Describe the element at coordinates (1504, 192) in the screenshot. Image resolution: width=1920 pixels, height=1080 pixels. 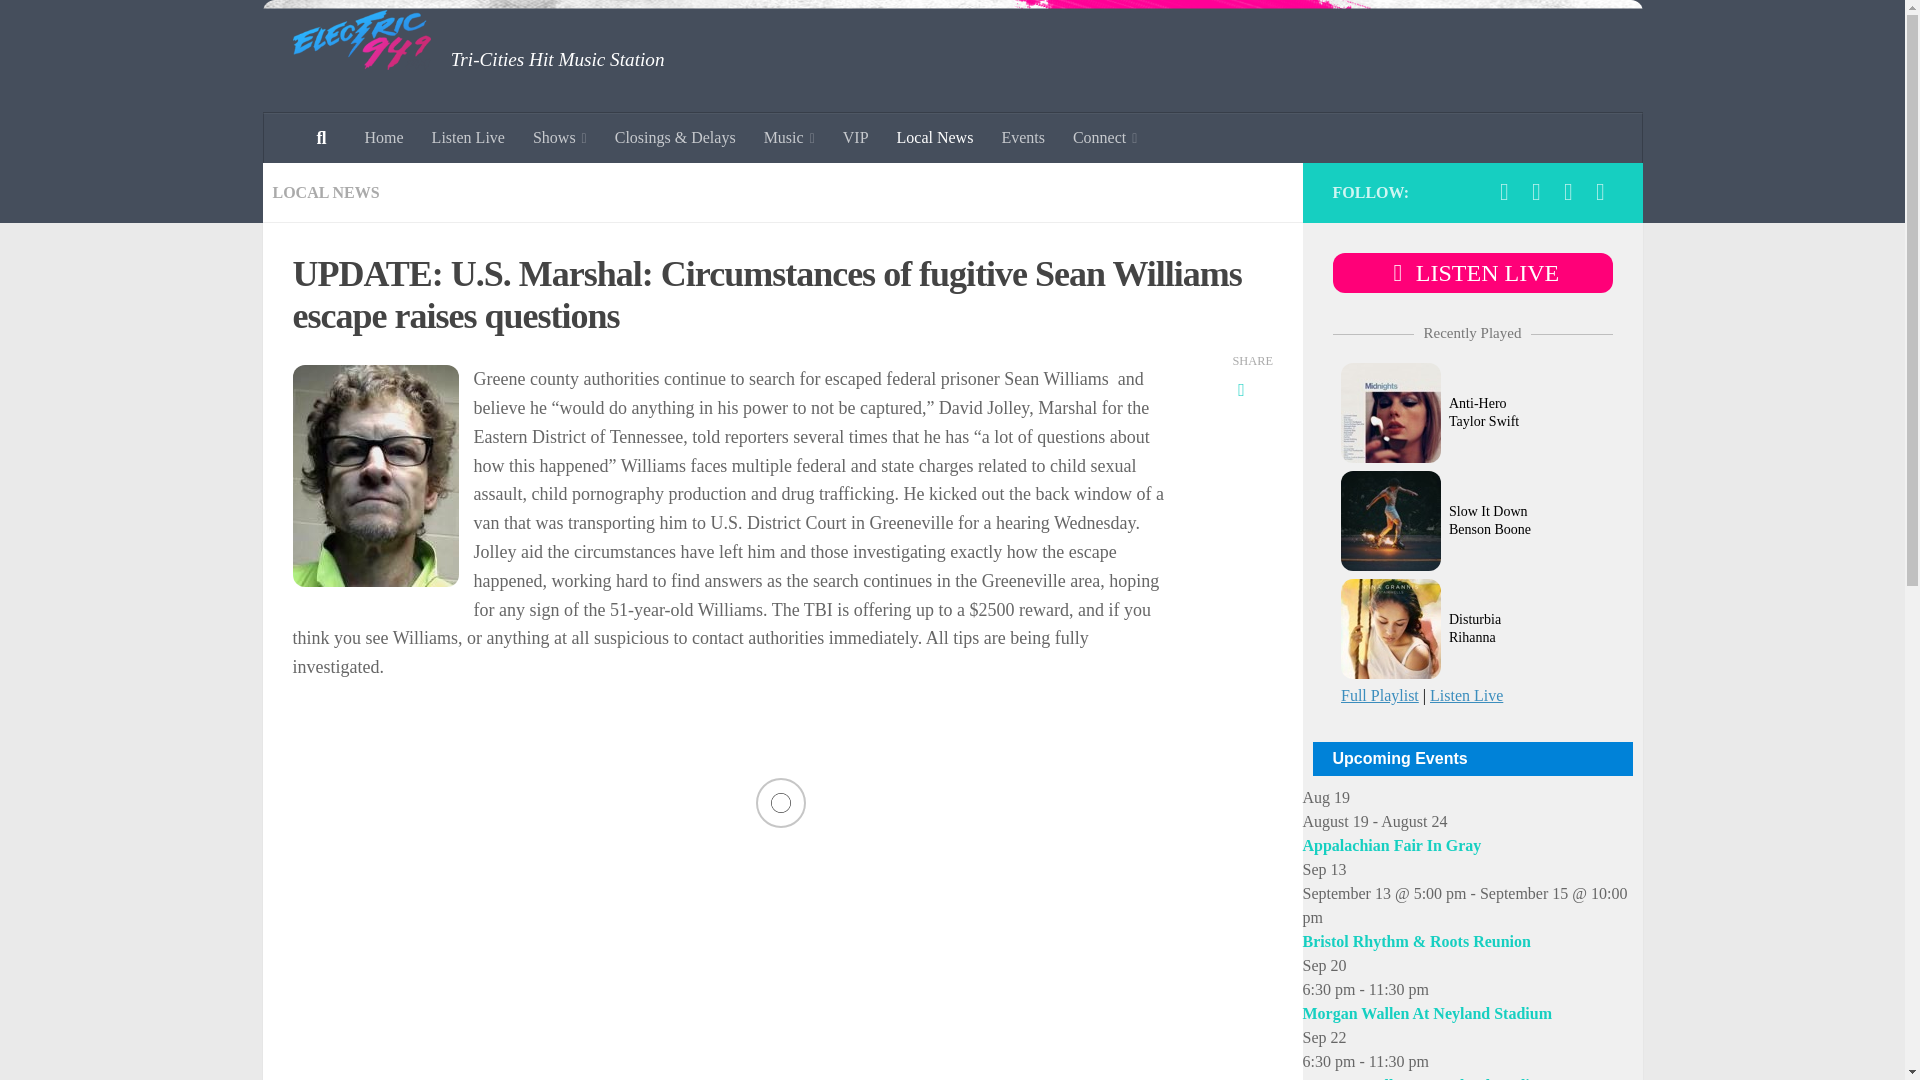
I see `Follow us on Facebook` at that location.